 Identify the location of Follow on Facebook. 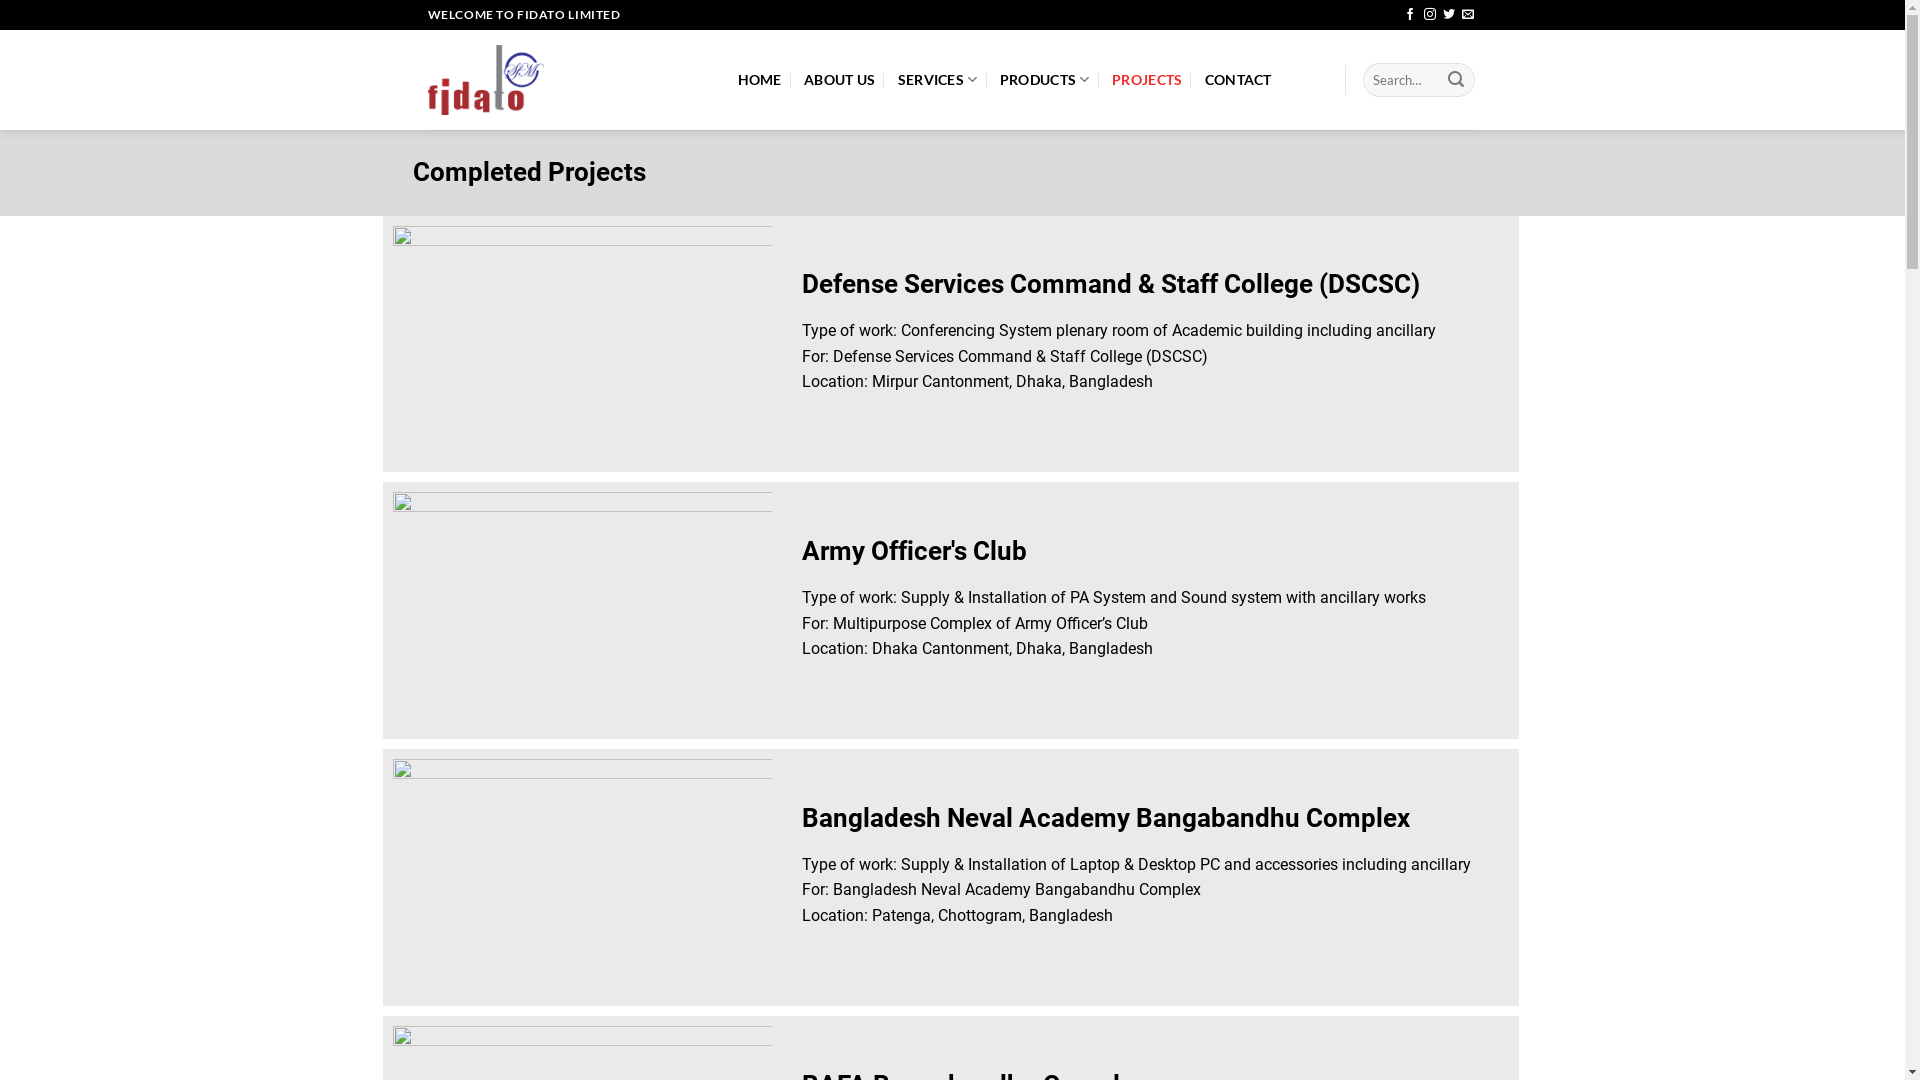
(1410, 15).